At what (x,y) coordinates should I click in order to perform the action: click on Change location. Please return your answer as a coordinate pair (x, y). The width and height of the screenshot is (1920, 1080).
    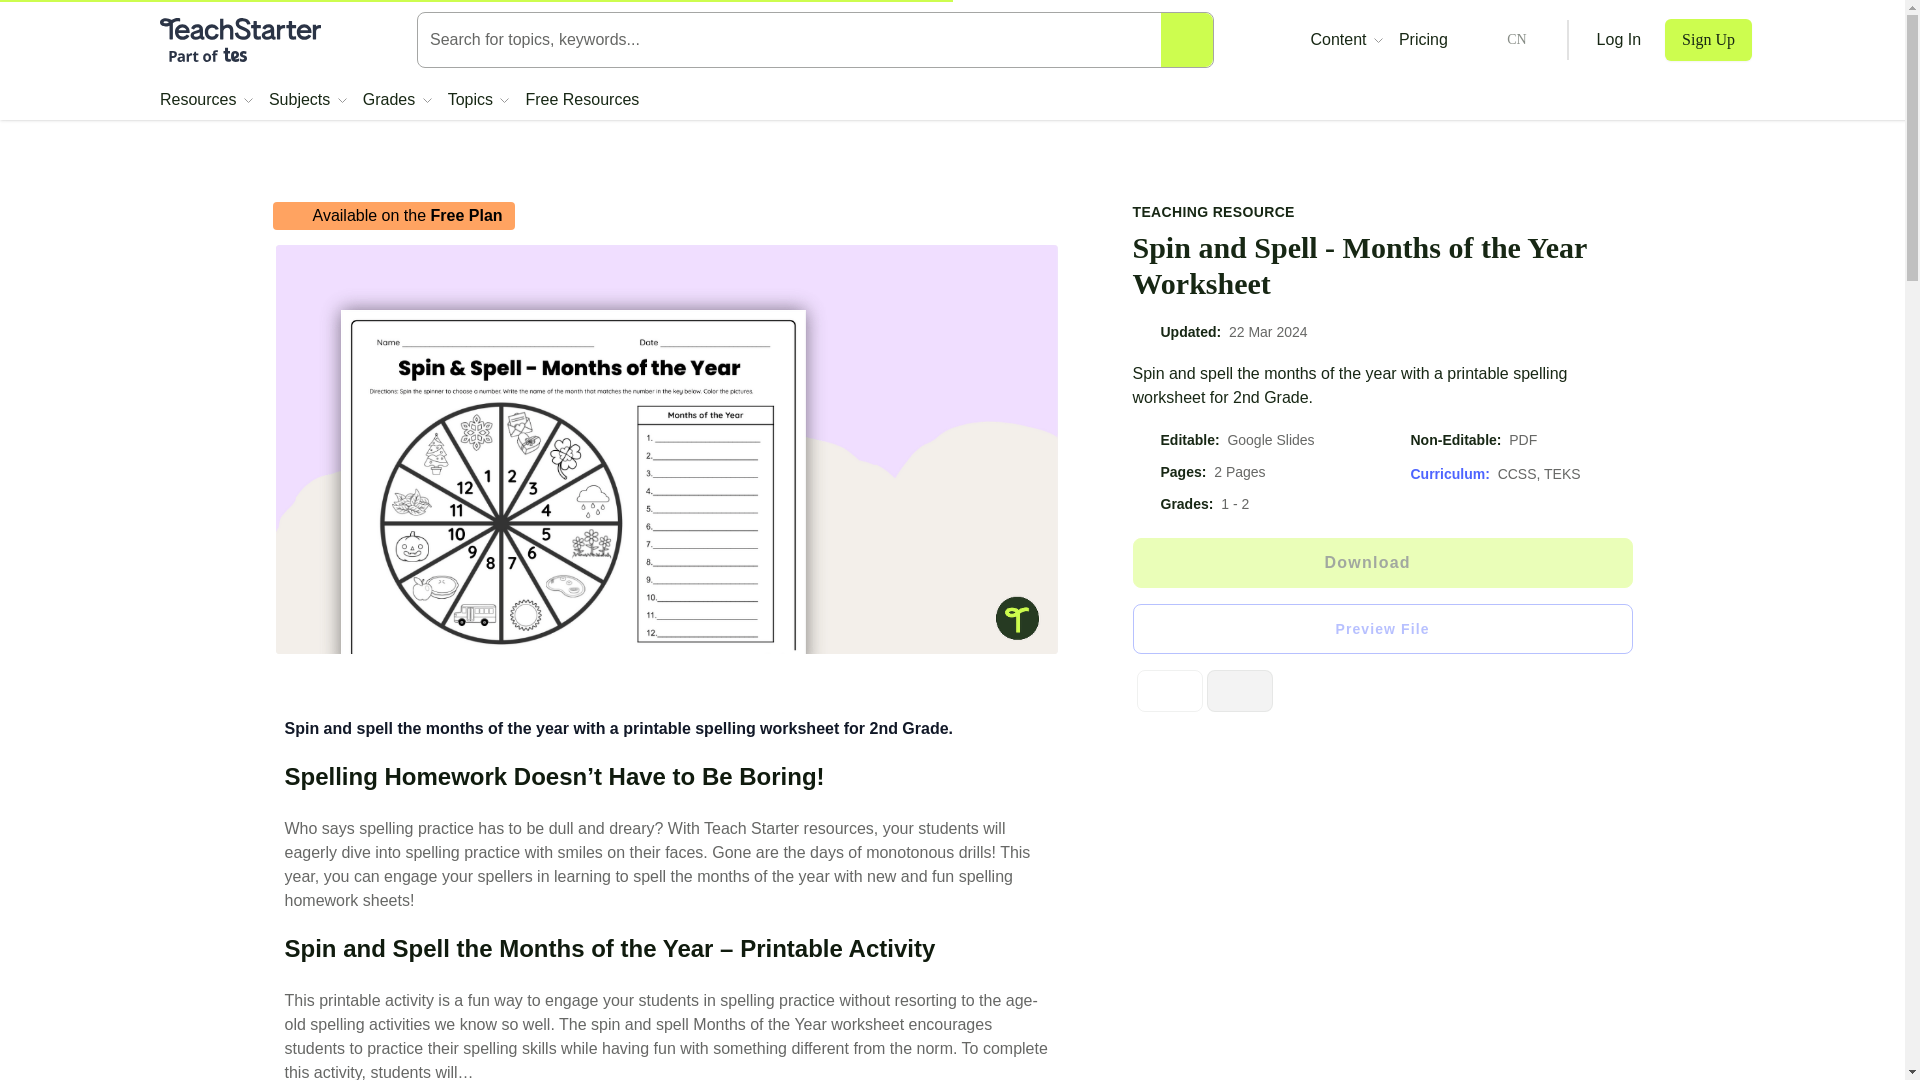
    Looking at the image, I should click on (1501, 40).